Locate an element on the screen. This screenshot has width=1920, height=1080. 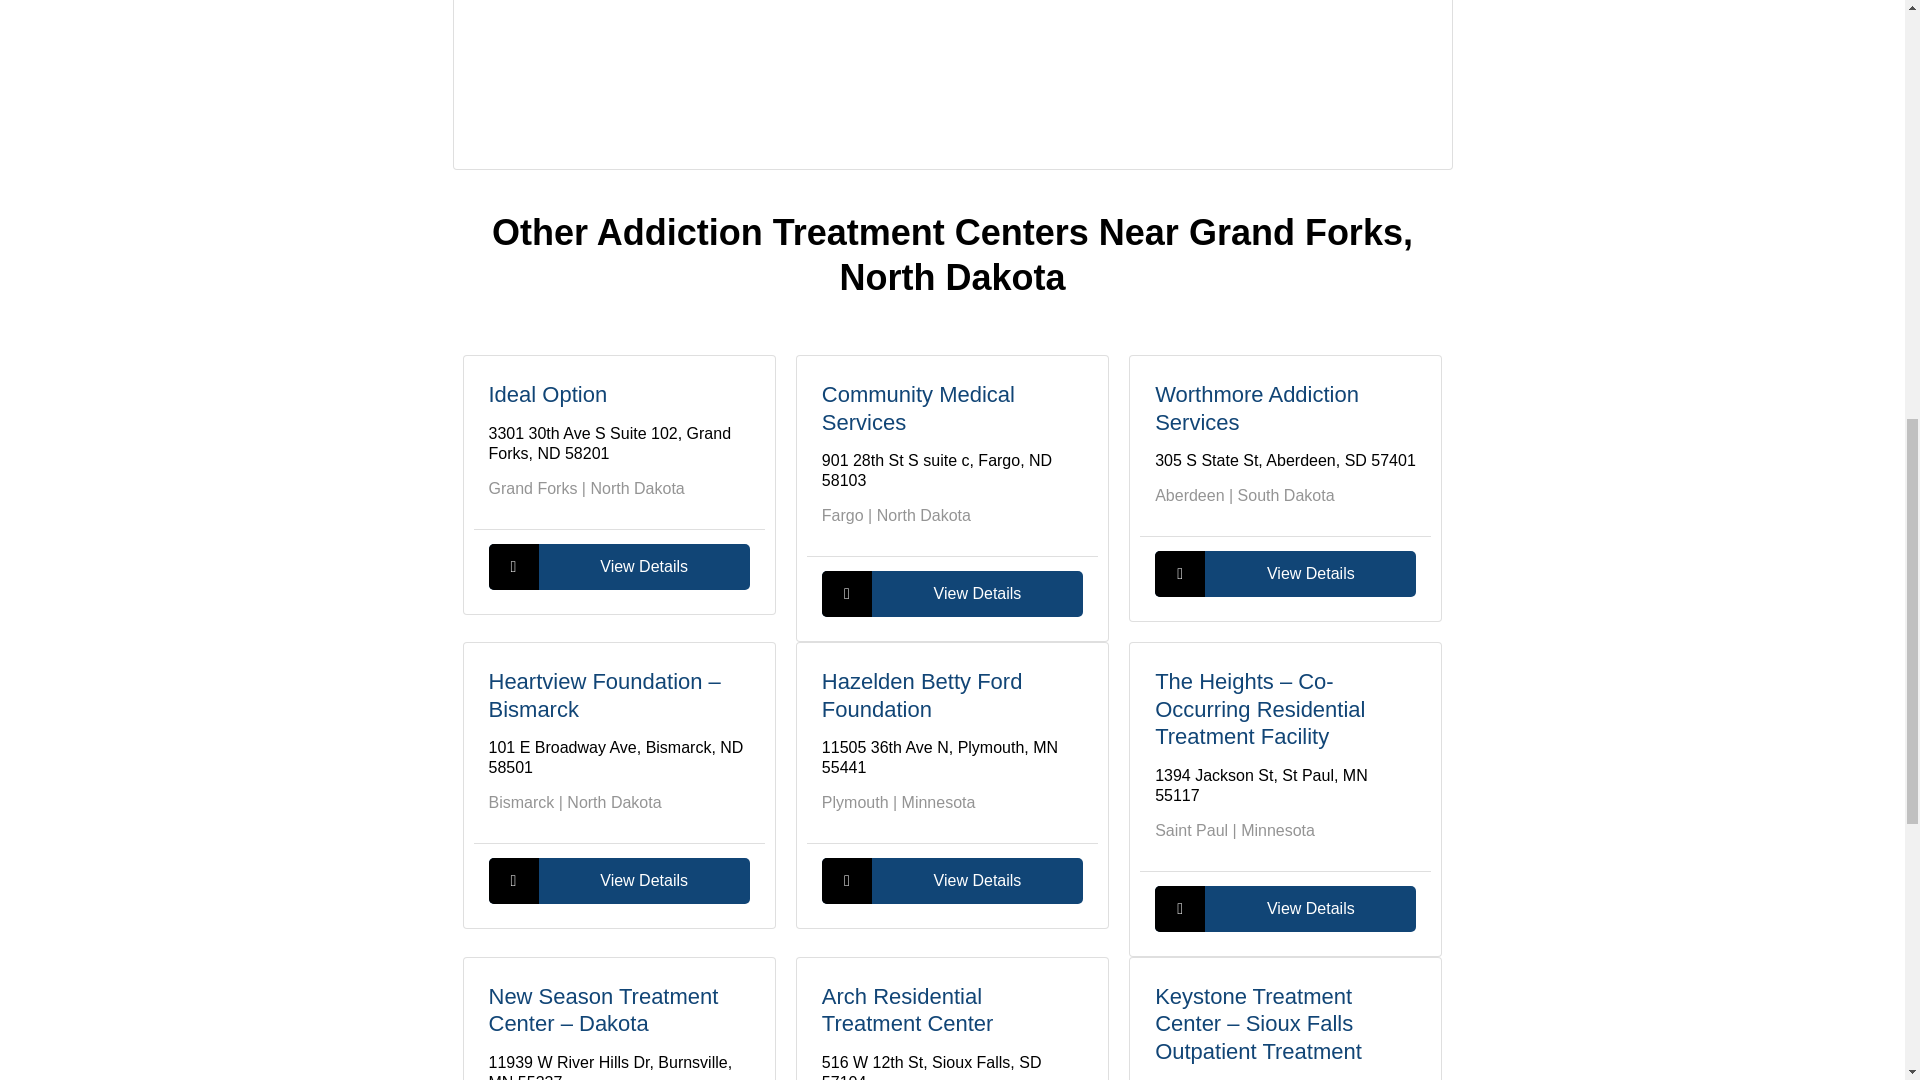
View Details is located at coordinates (618, 566).